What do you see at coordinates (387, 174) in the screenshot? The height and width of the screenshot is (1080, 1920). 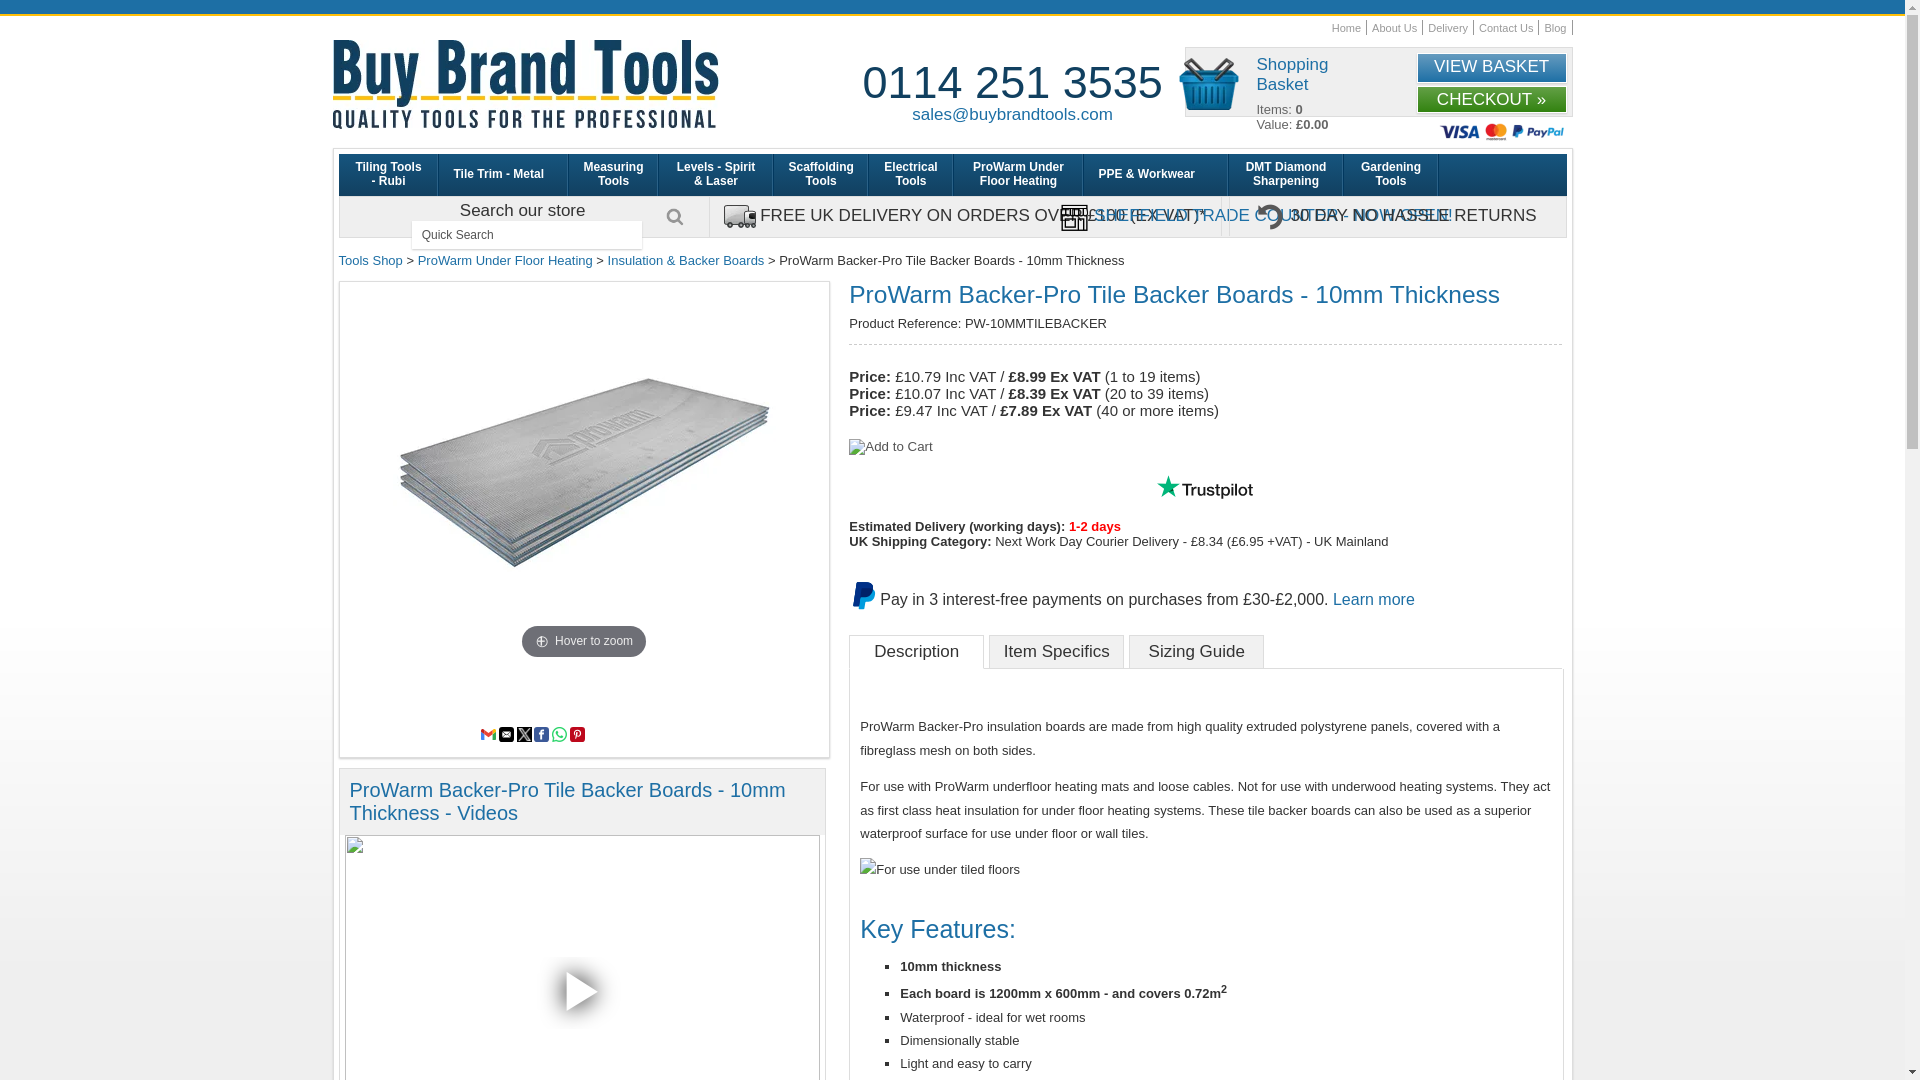 I see `Tiling Tools - Rubi` at bounding box center [387, 174].